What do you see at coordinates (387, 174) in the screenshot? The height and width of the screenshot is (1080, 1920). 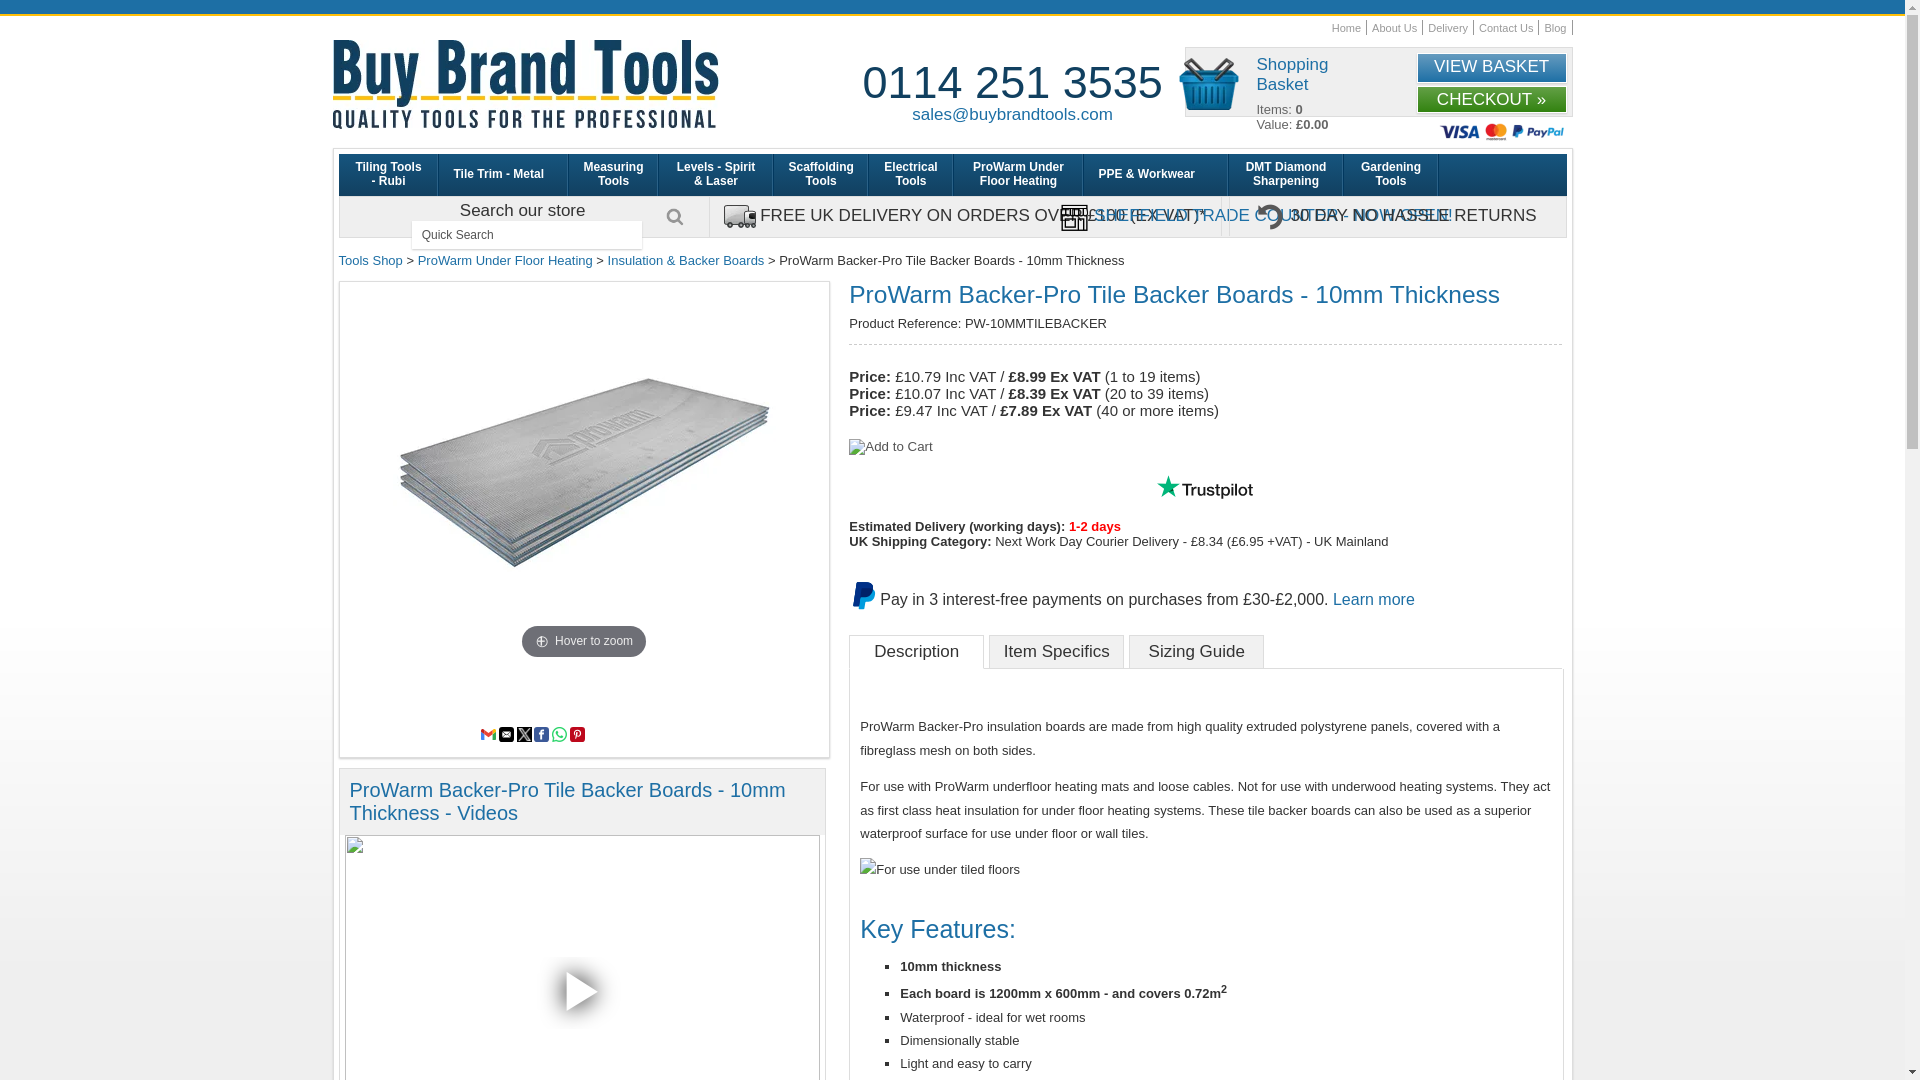 I see `Tiling Tools - Rubi` at bounding box center [387, 174].